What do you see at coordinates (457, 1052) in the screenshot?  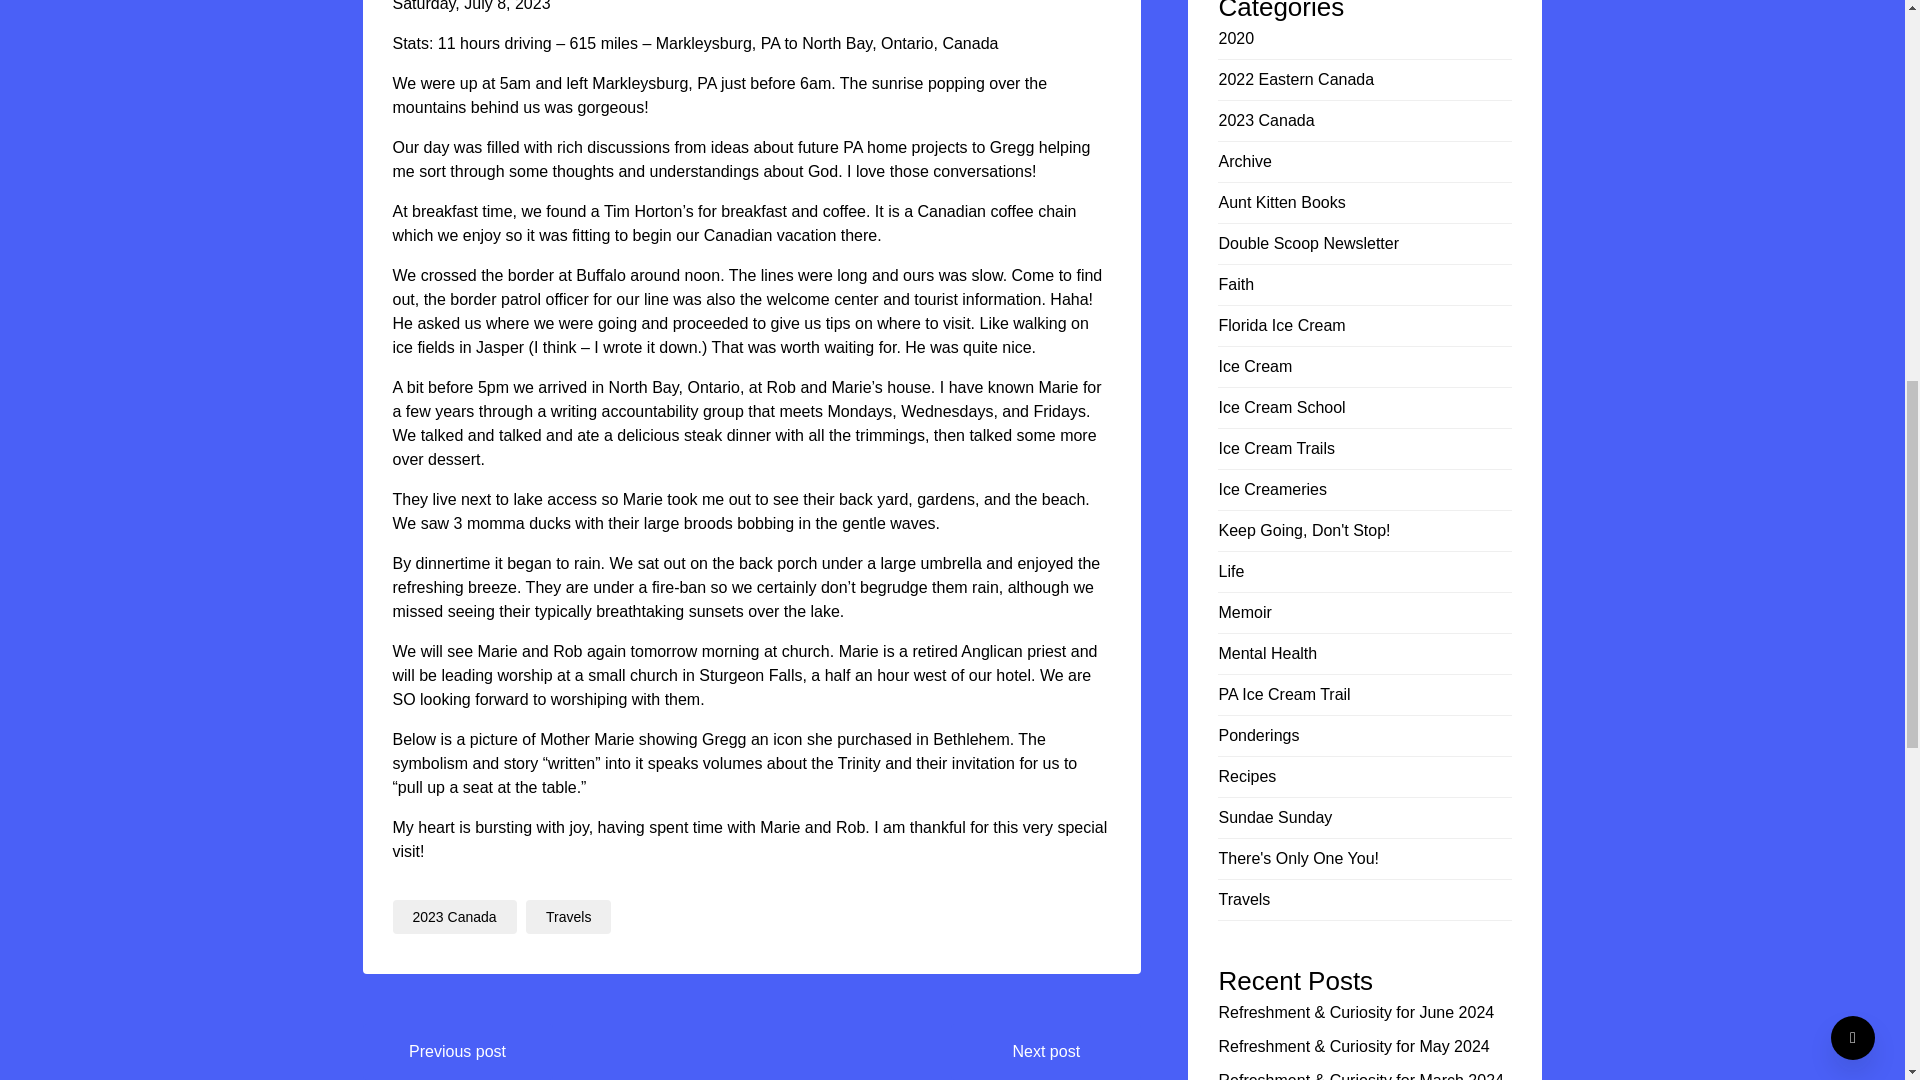 I see `Previous post` at bounding box center [457, 1052].